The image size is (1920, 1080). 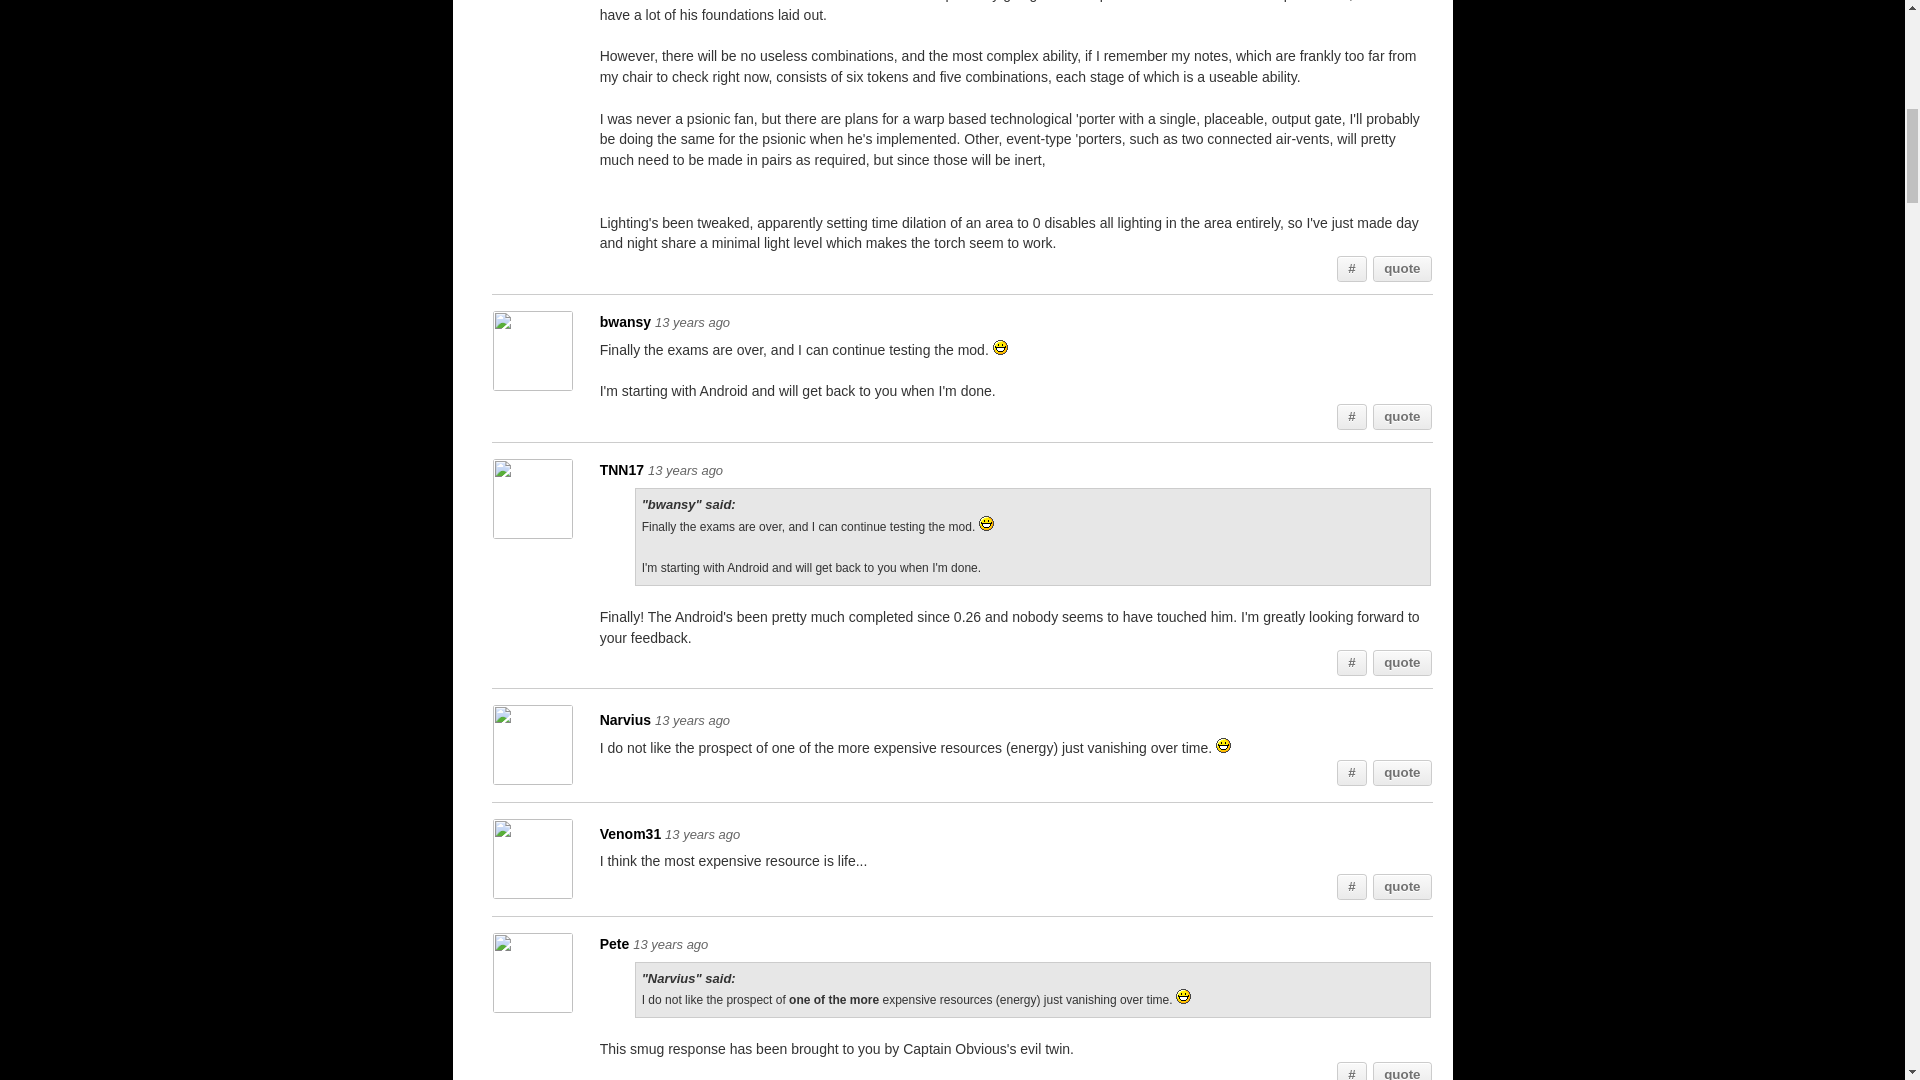 I want to click on Link to this post, so click(x=1352, y=1071).